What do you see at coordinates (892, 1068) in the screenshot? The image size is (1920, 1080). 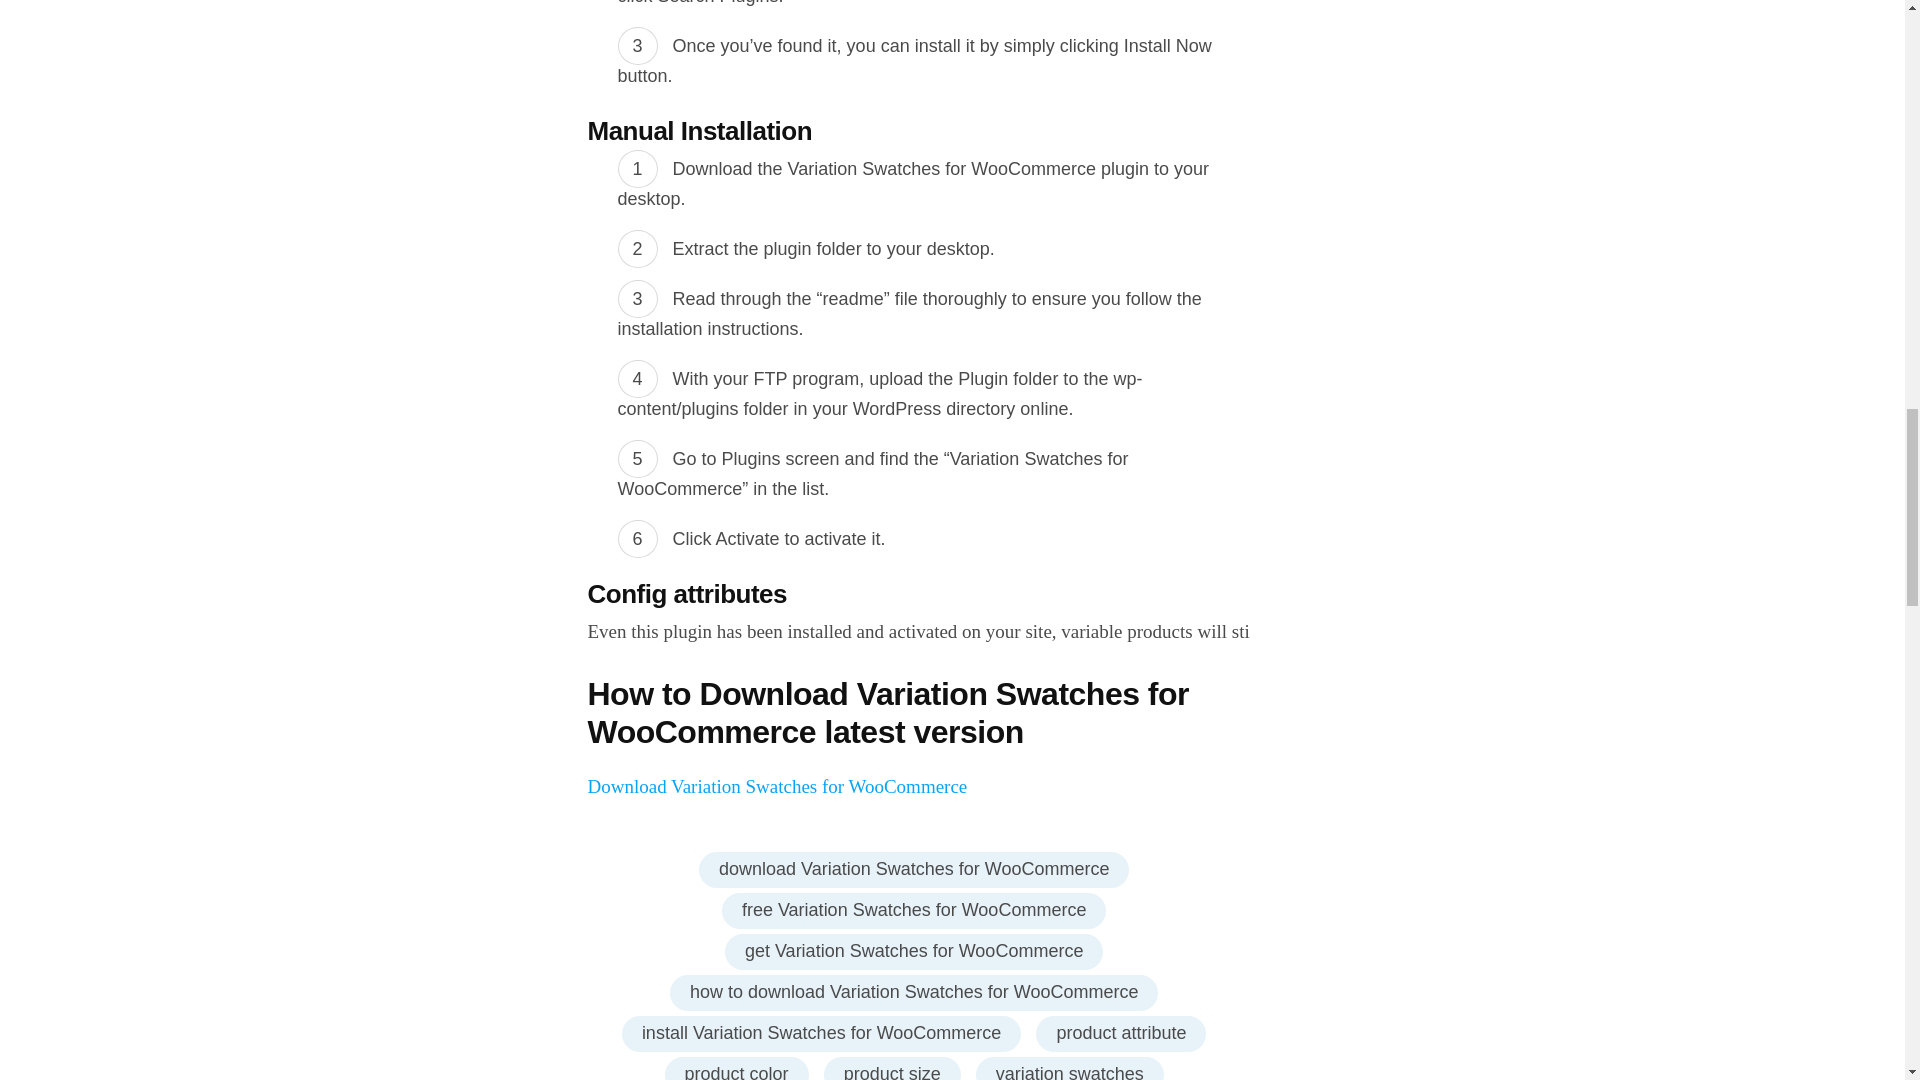 I see `product size` at bounding box center [892, 1068].